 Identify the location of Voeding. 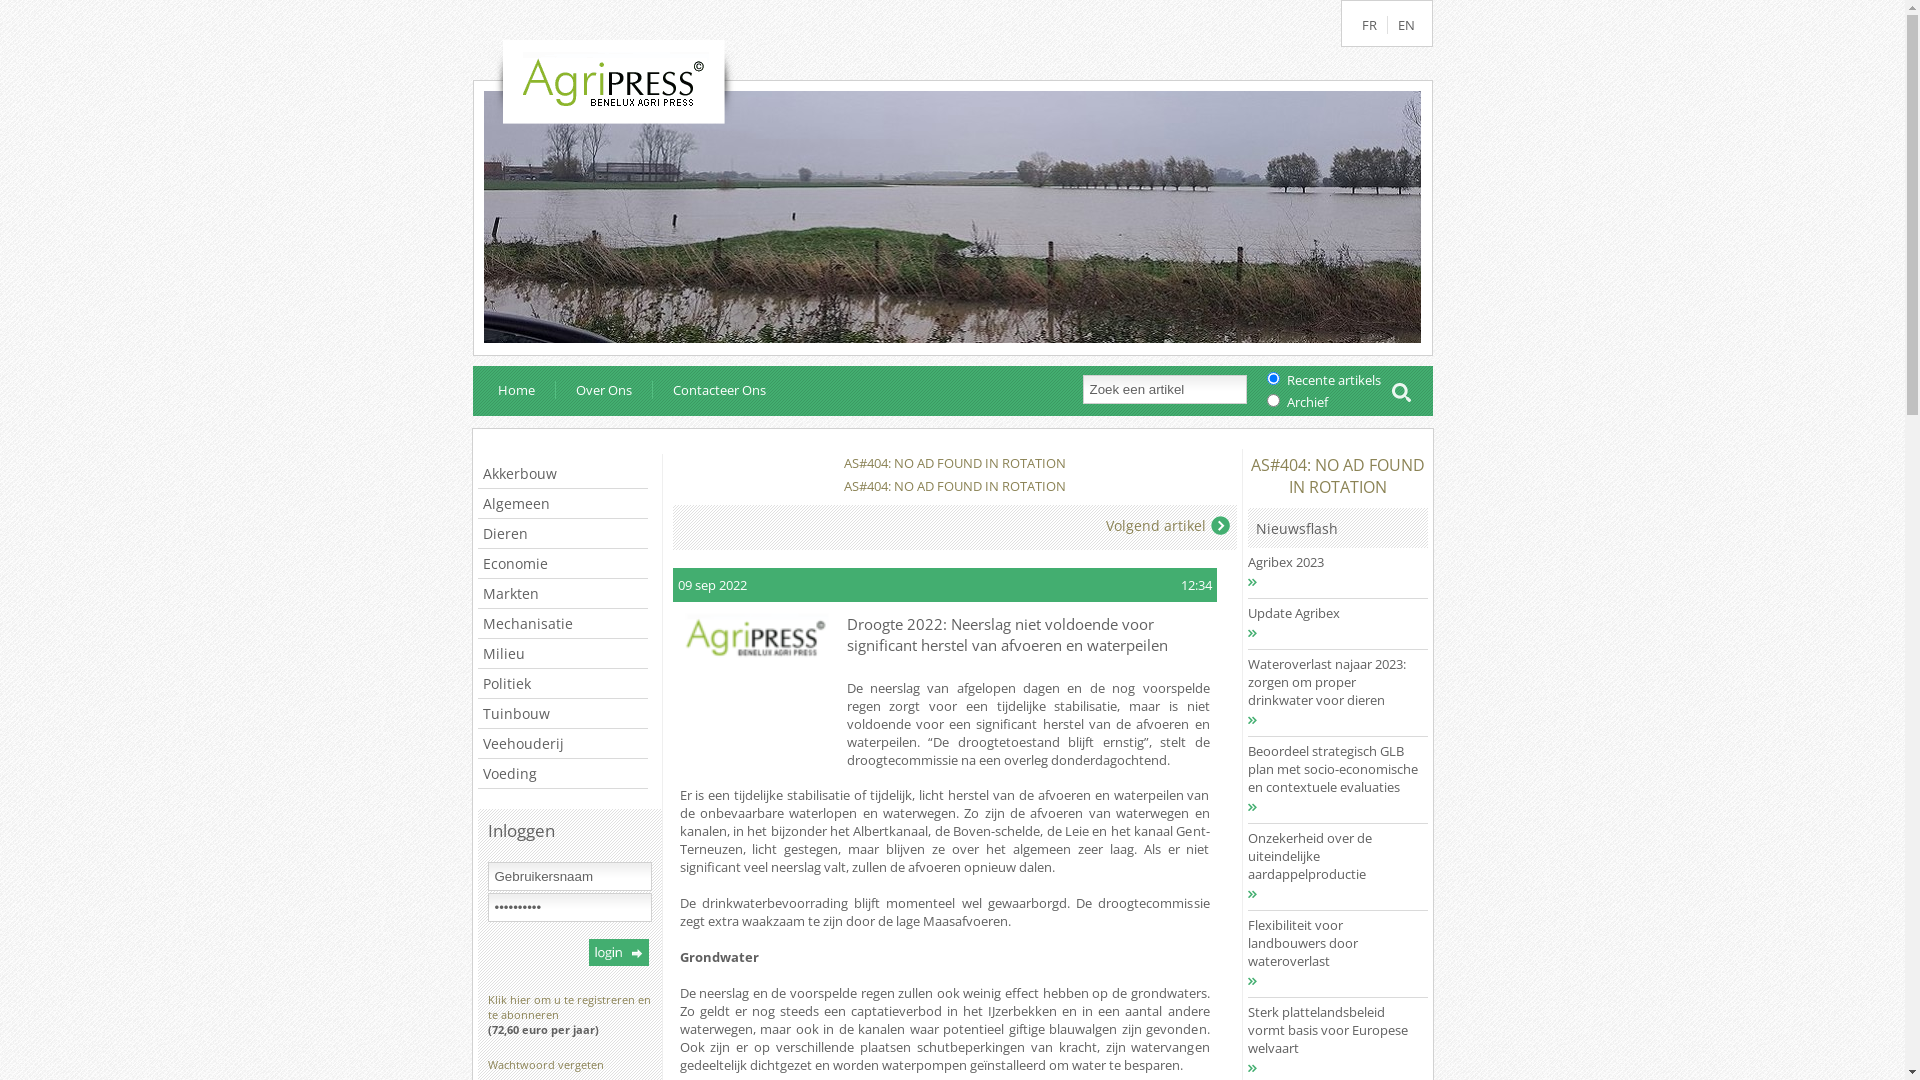
(563, 774).